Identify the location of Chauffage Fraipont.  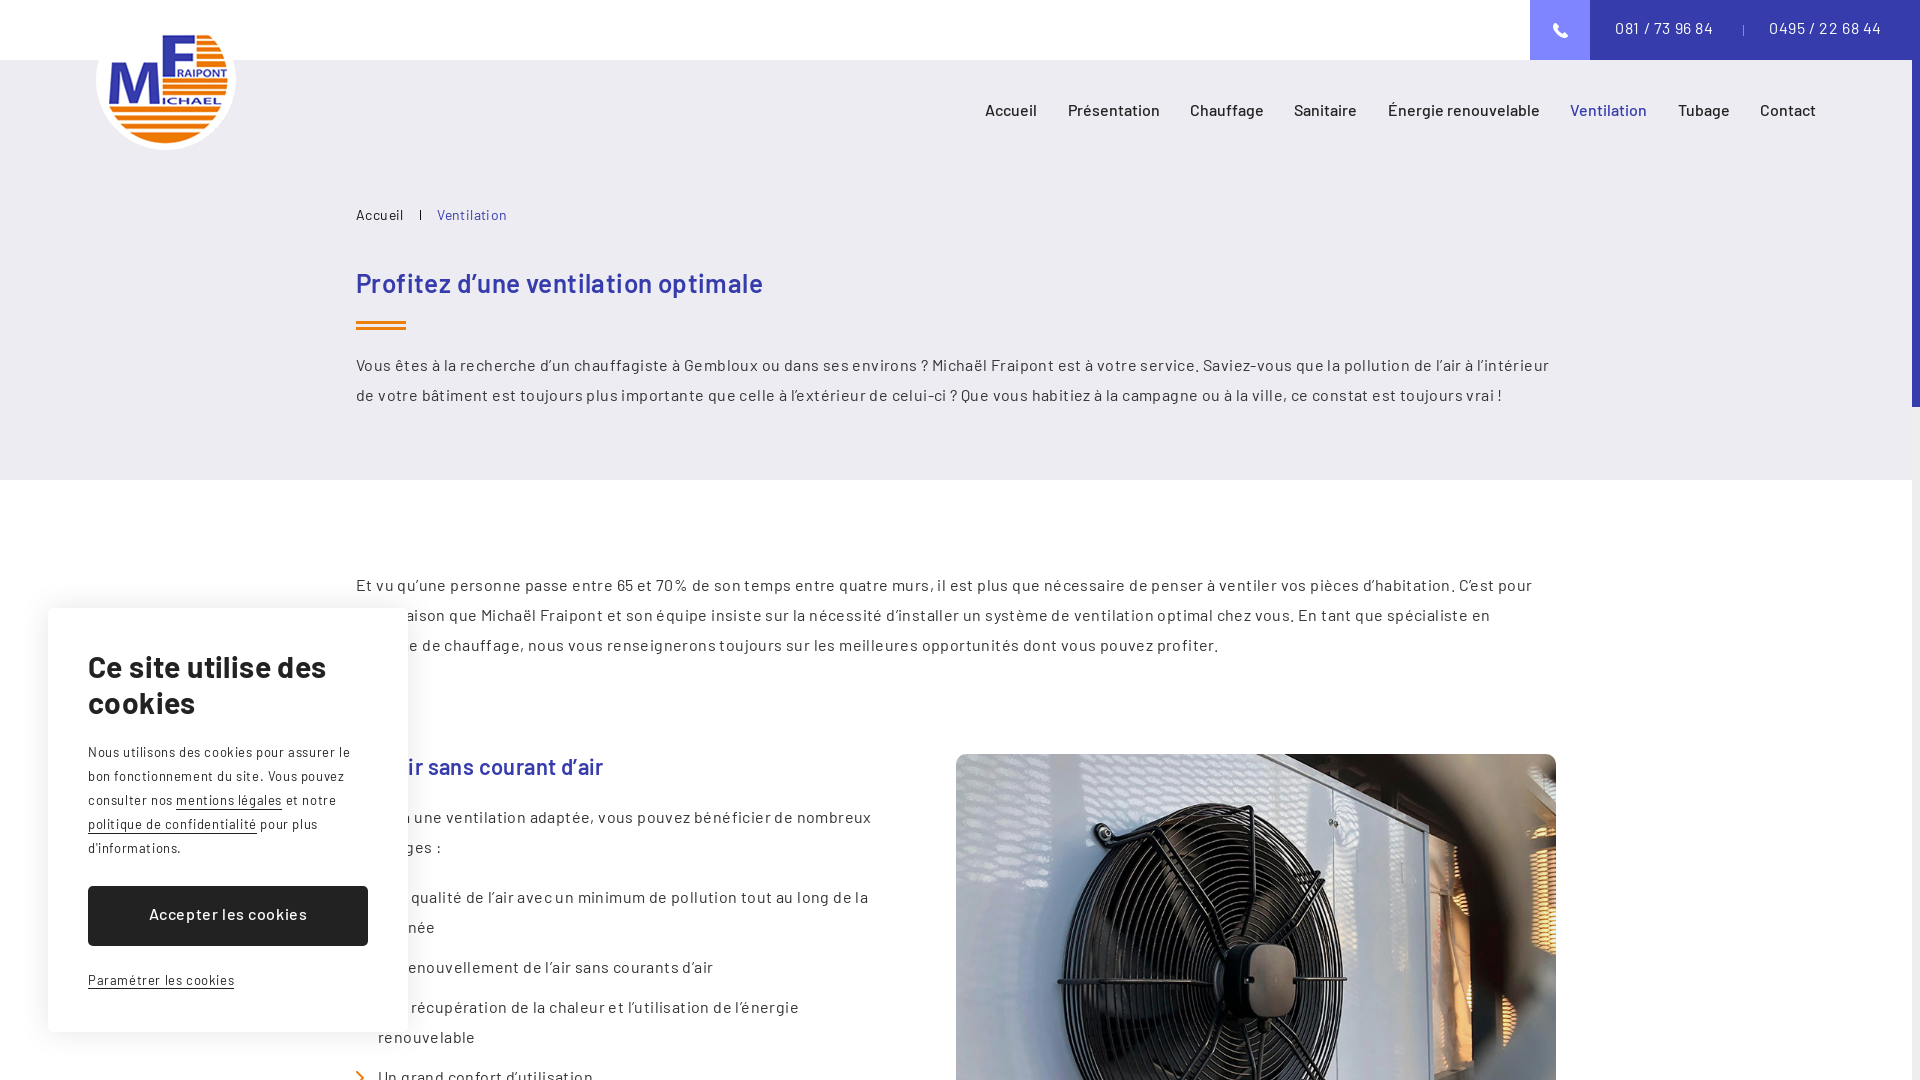
(166, 80).